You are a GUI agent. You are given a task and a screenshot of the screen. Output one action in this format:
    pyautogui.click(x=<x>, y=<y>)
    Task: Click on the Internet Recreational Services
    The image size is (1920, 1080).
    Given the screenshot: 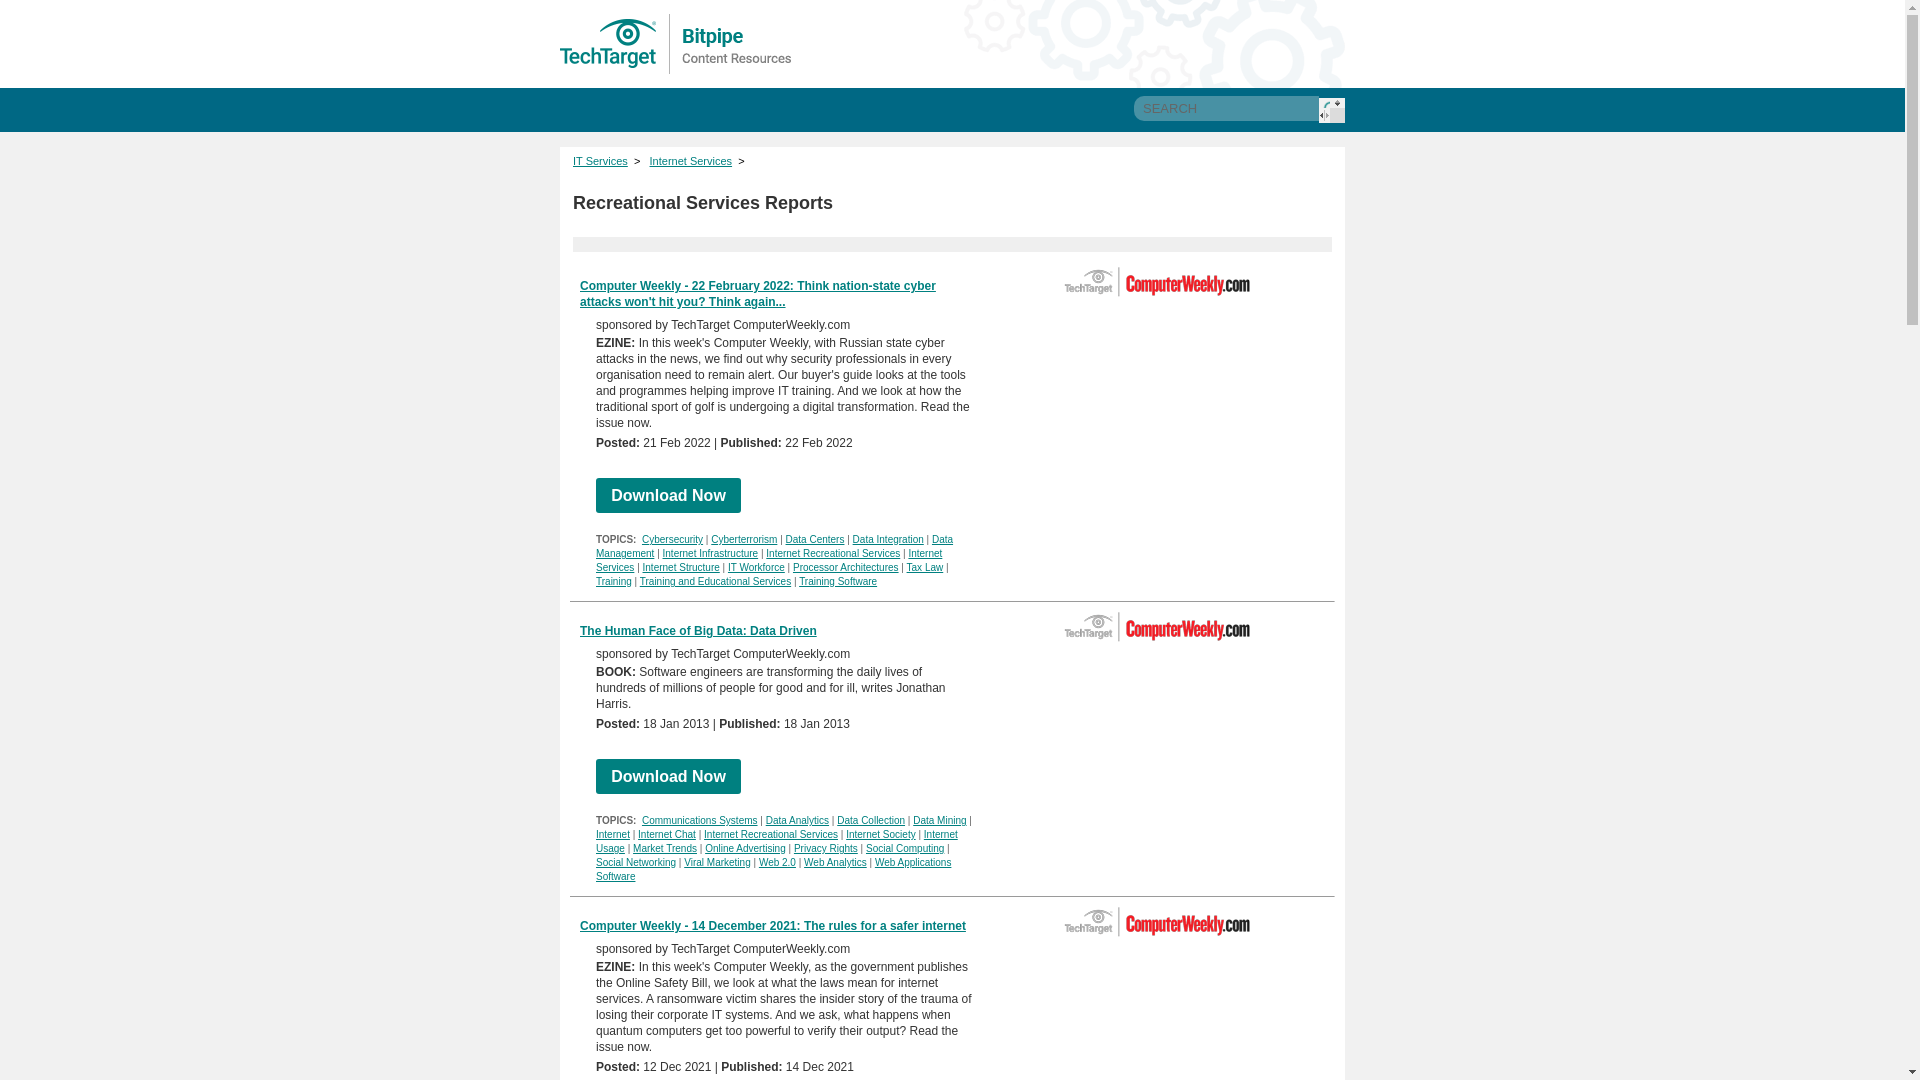 What is the action you would take?
    pyautogui.click(x=770, y=834)
    